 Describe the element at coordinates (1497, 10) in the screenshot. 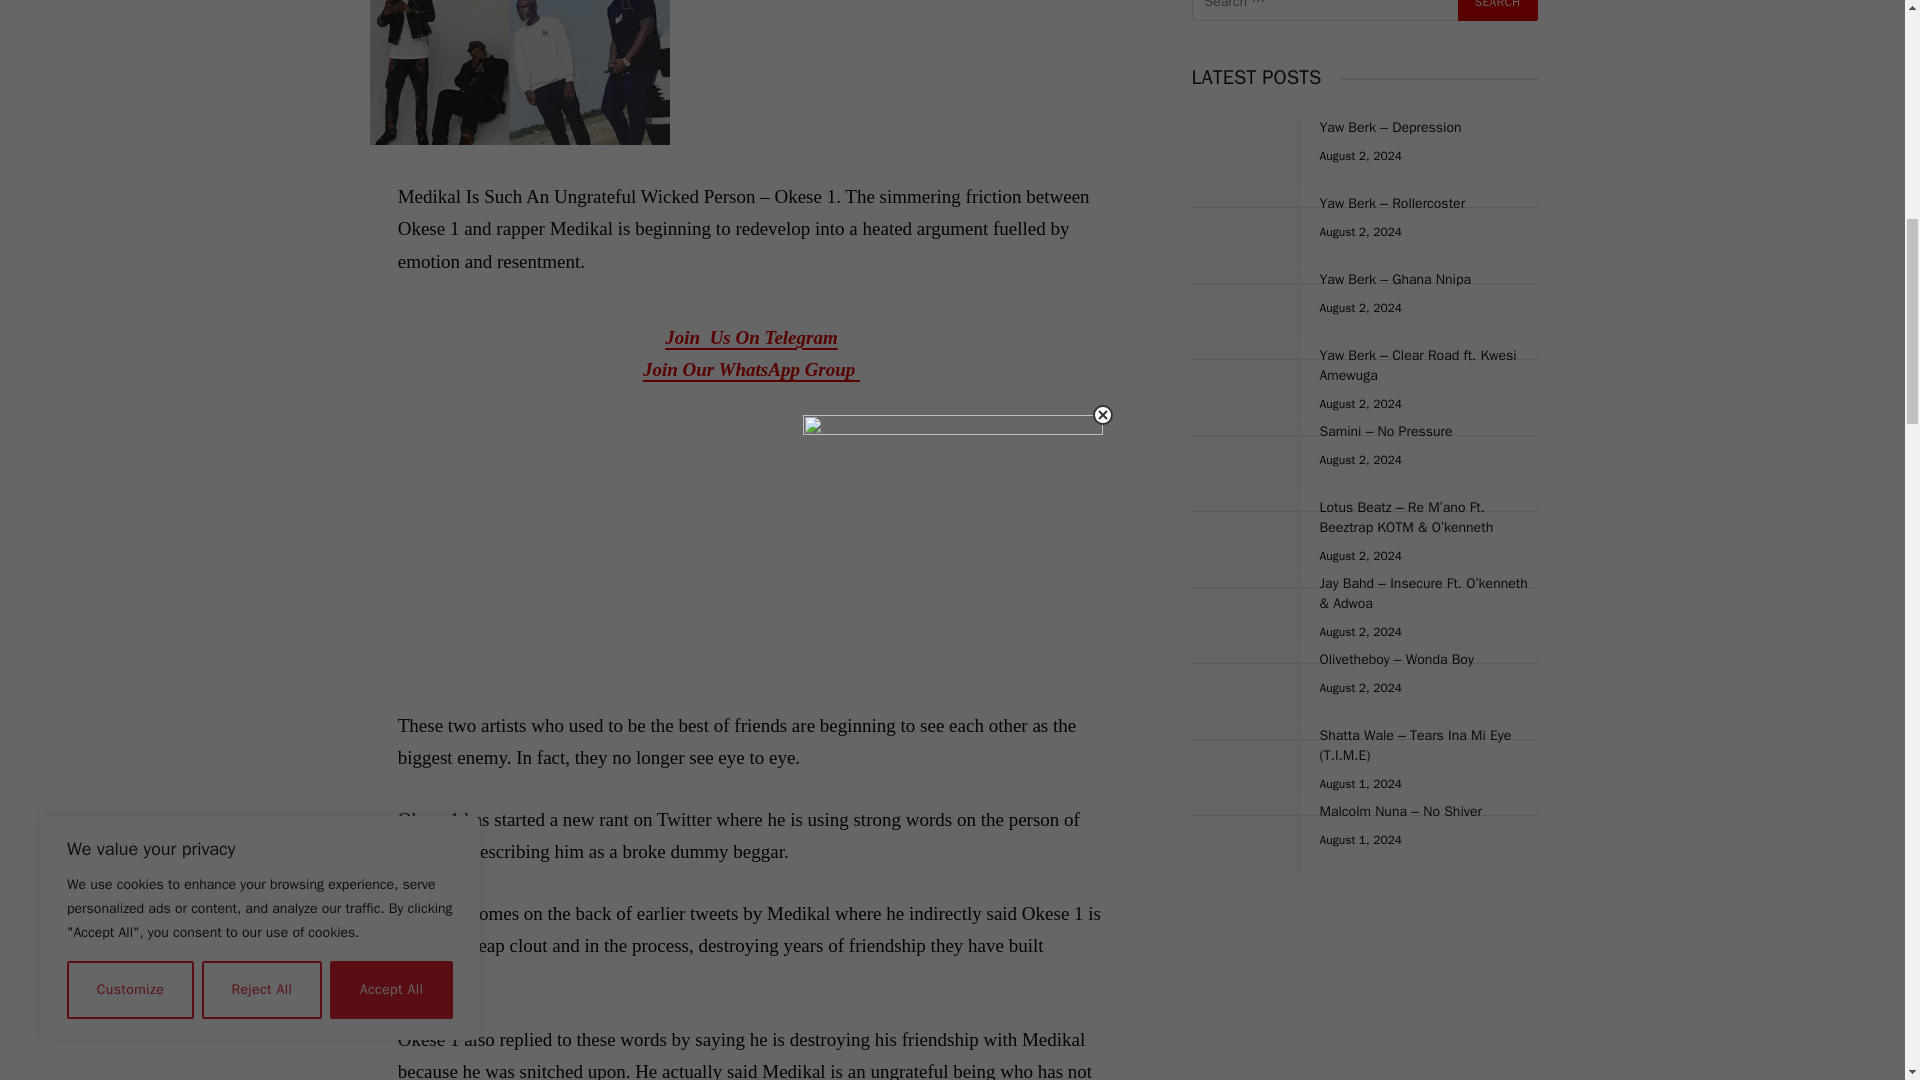

I see `Search` at that location.